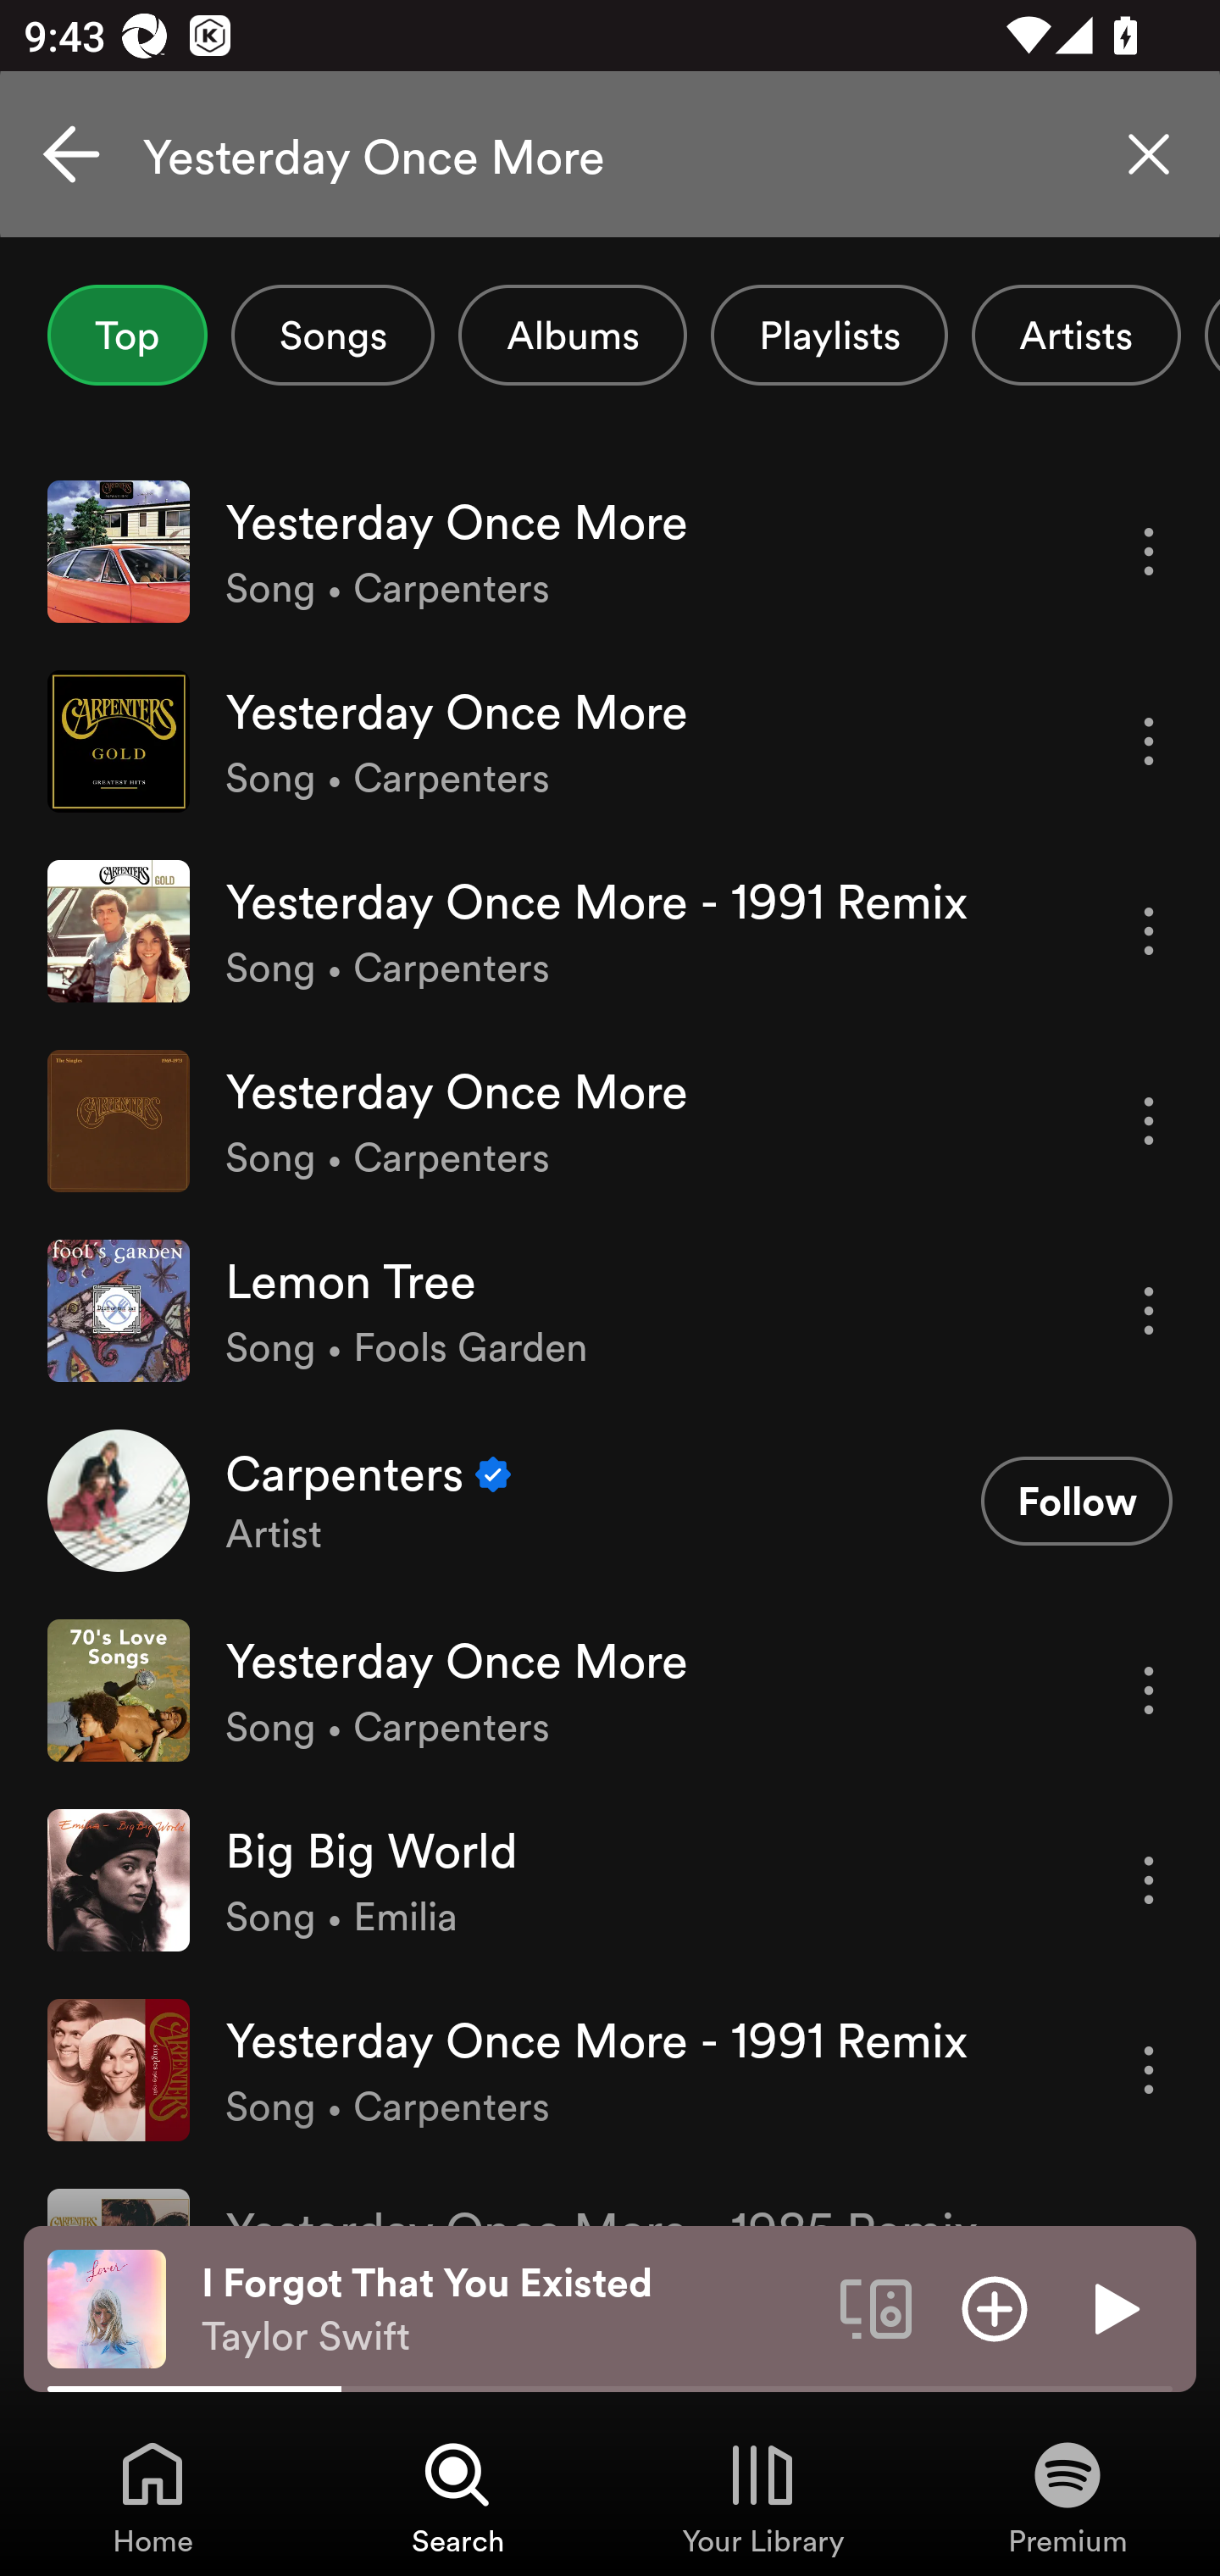  I want to click on Songs, so click(332, 335).